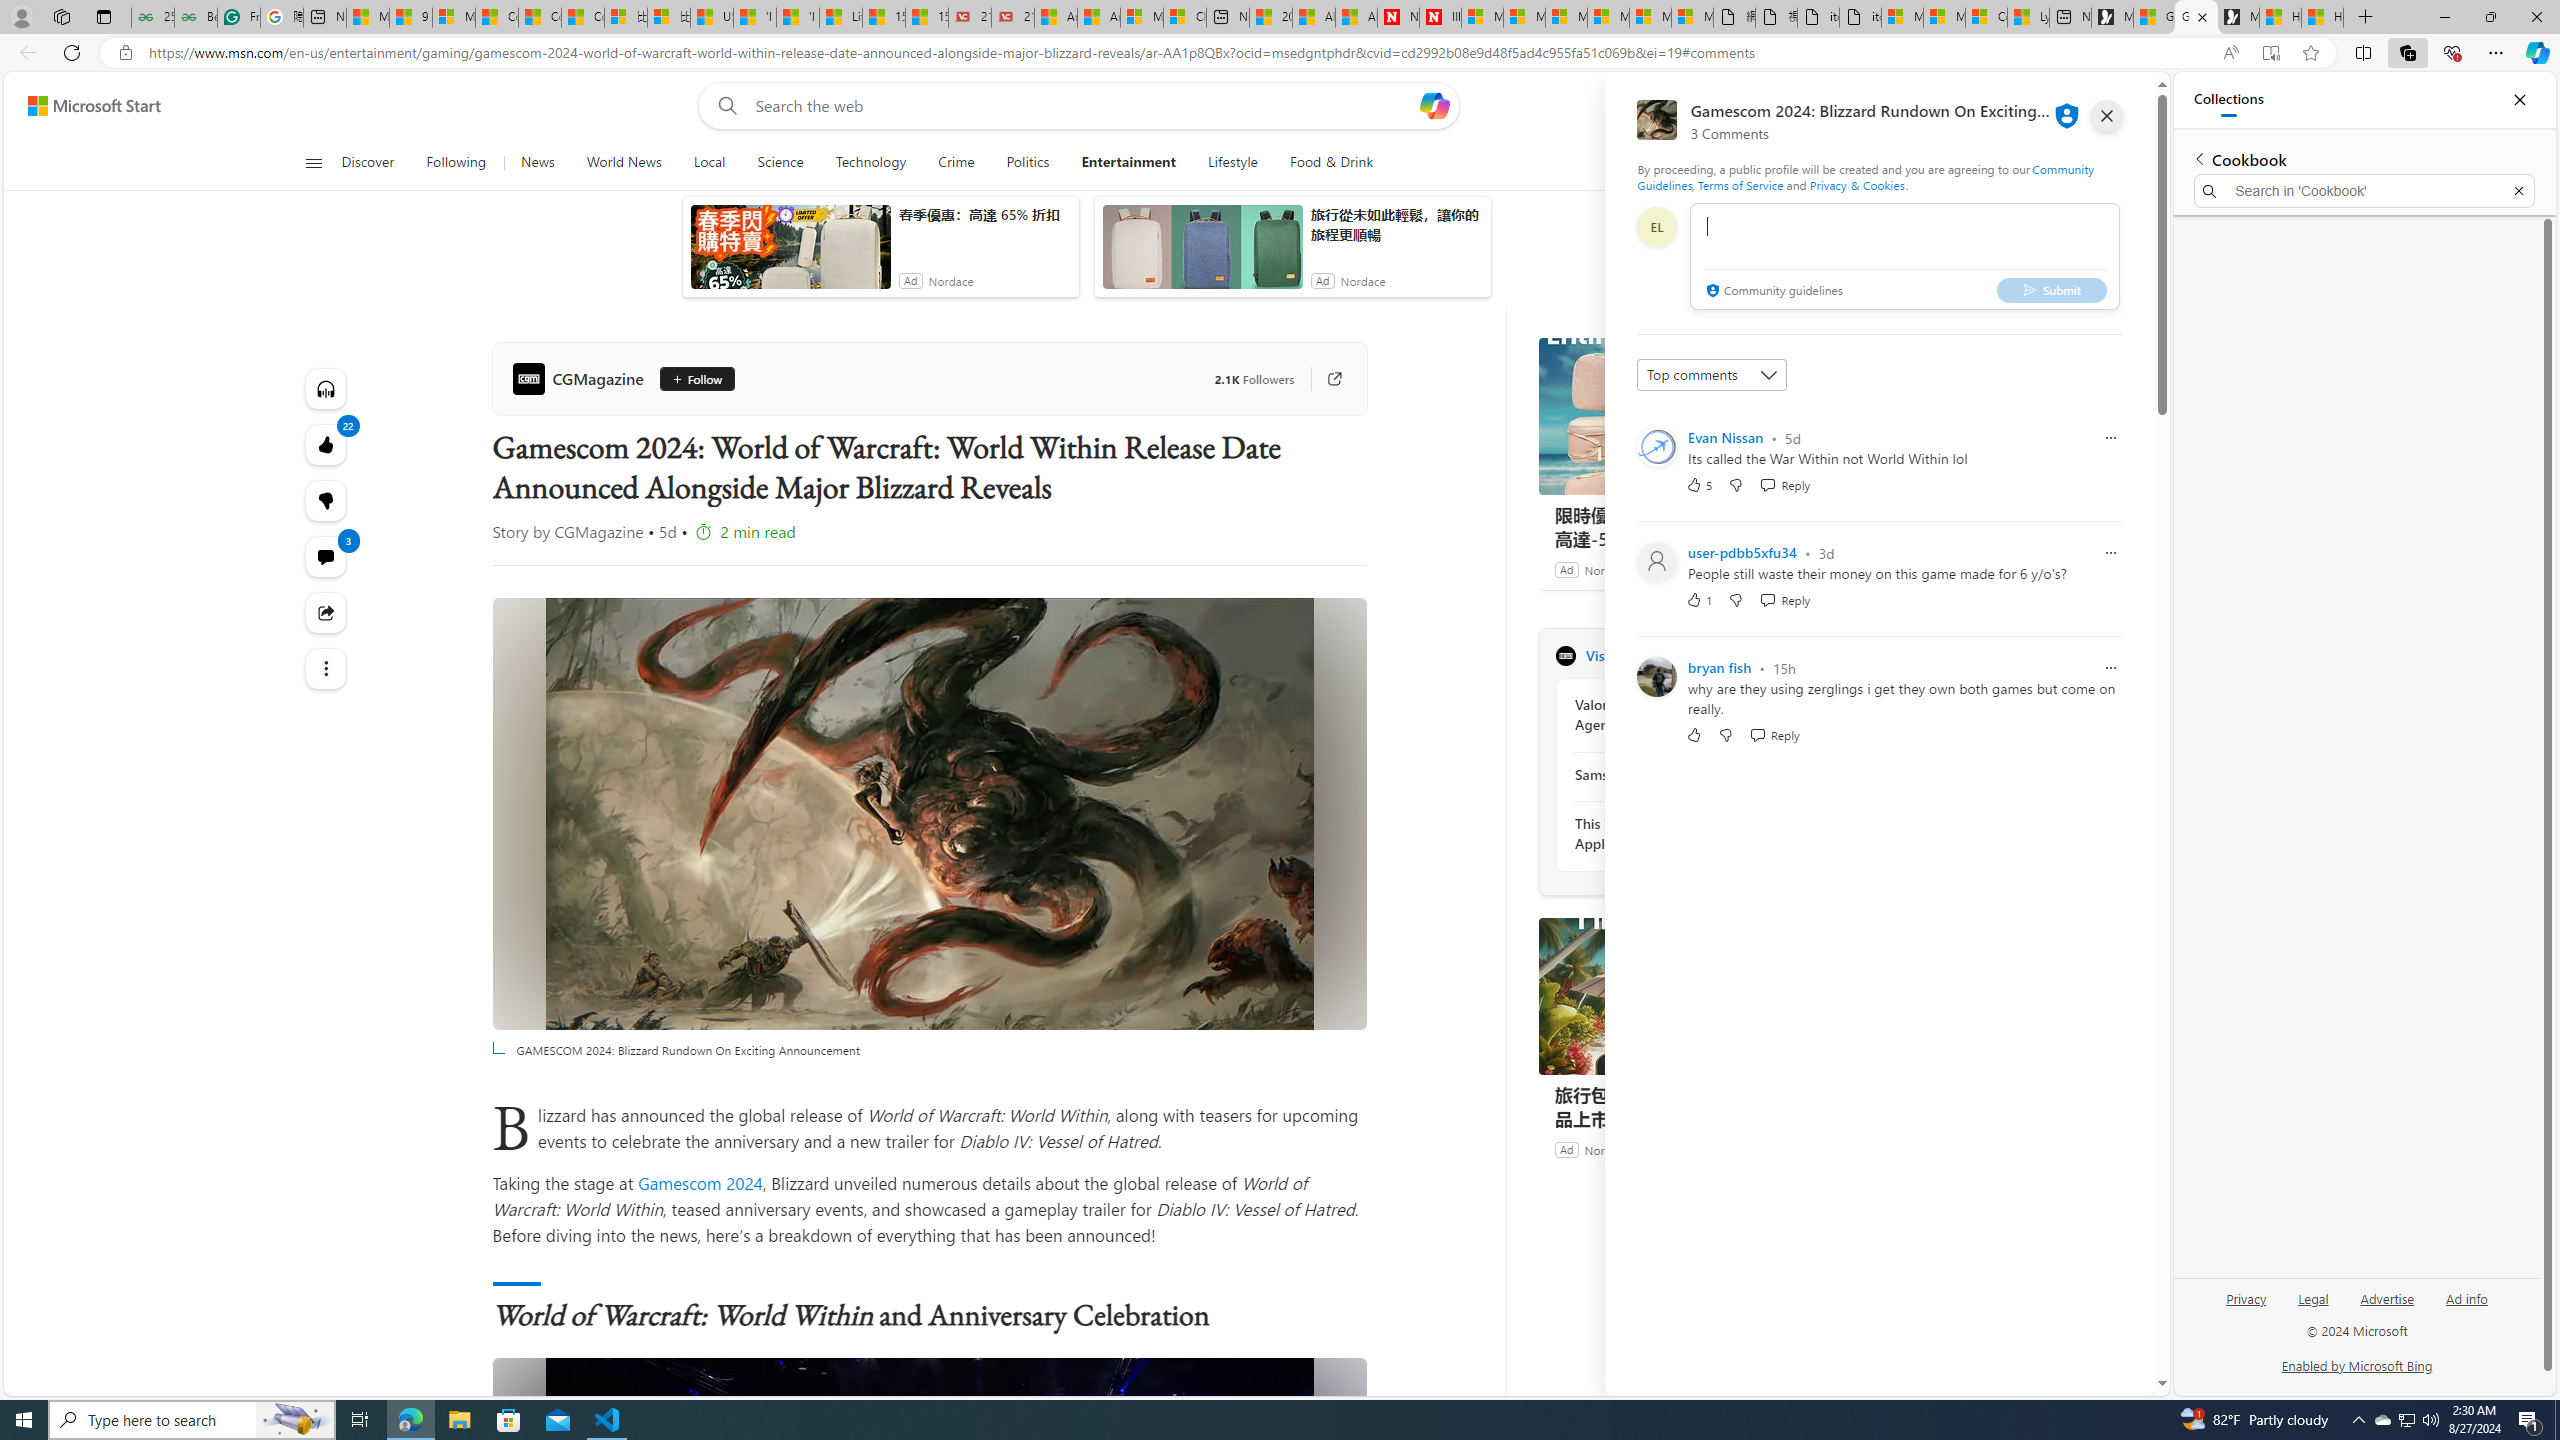 Image resolution: width=2560 pixels, height=1440 pixels. Describe the element at coordinates (1564, 655) in the screenshot. I see `CGMagazine` at that location.